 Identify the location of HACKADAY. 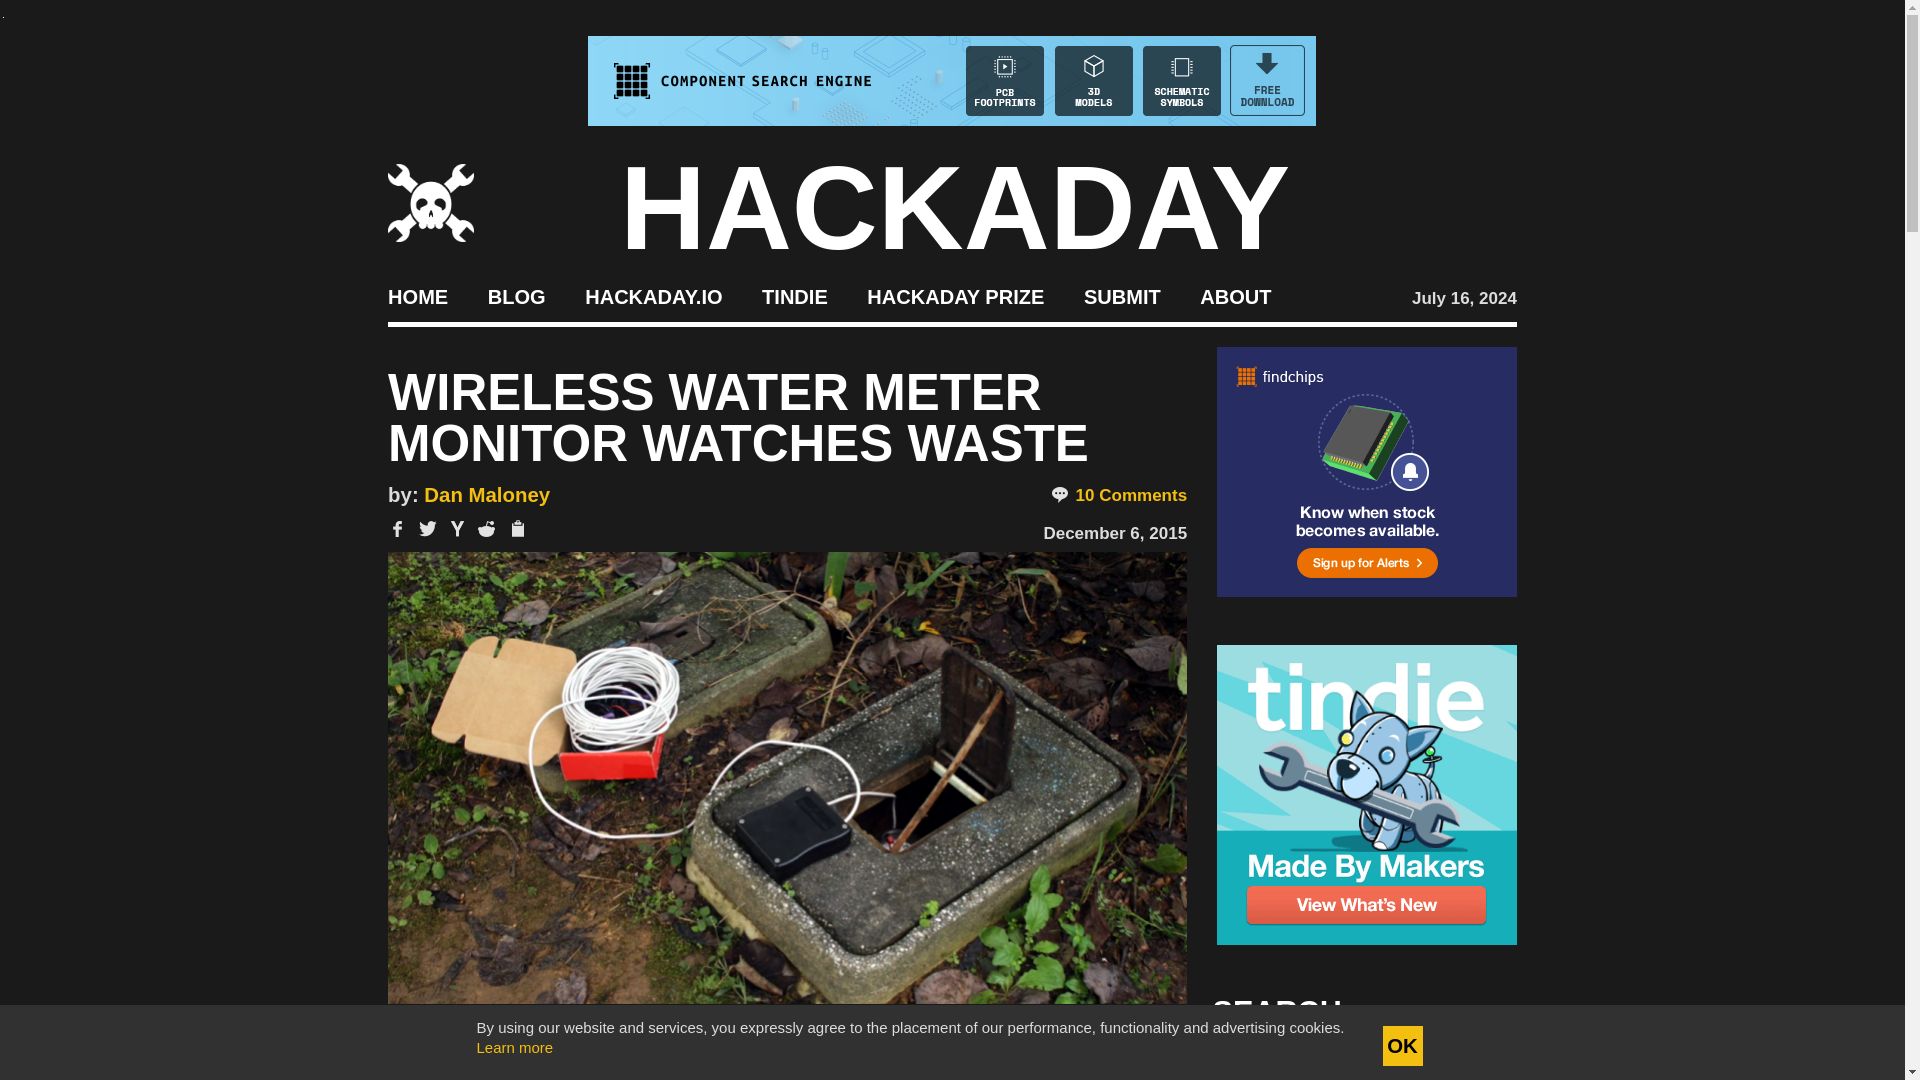
(955, 208).